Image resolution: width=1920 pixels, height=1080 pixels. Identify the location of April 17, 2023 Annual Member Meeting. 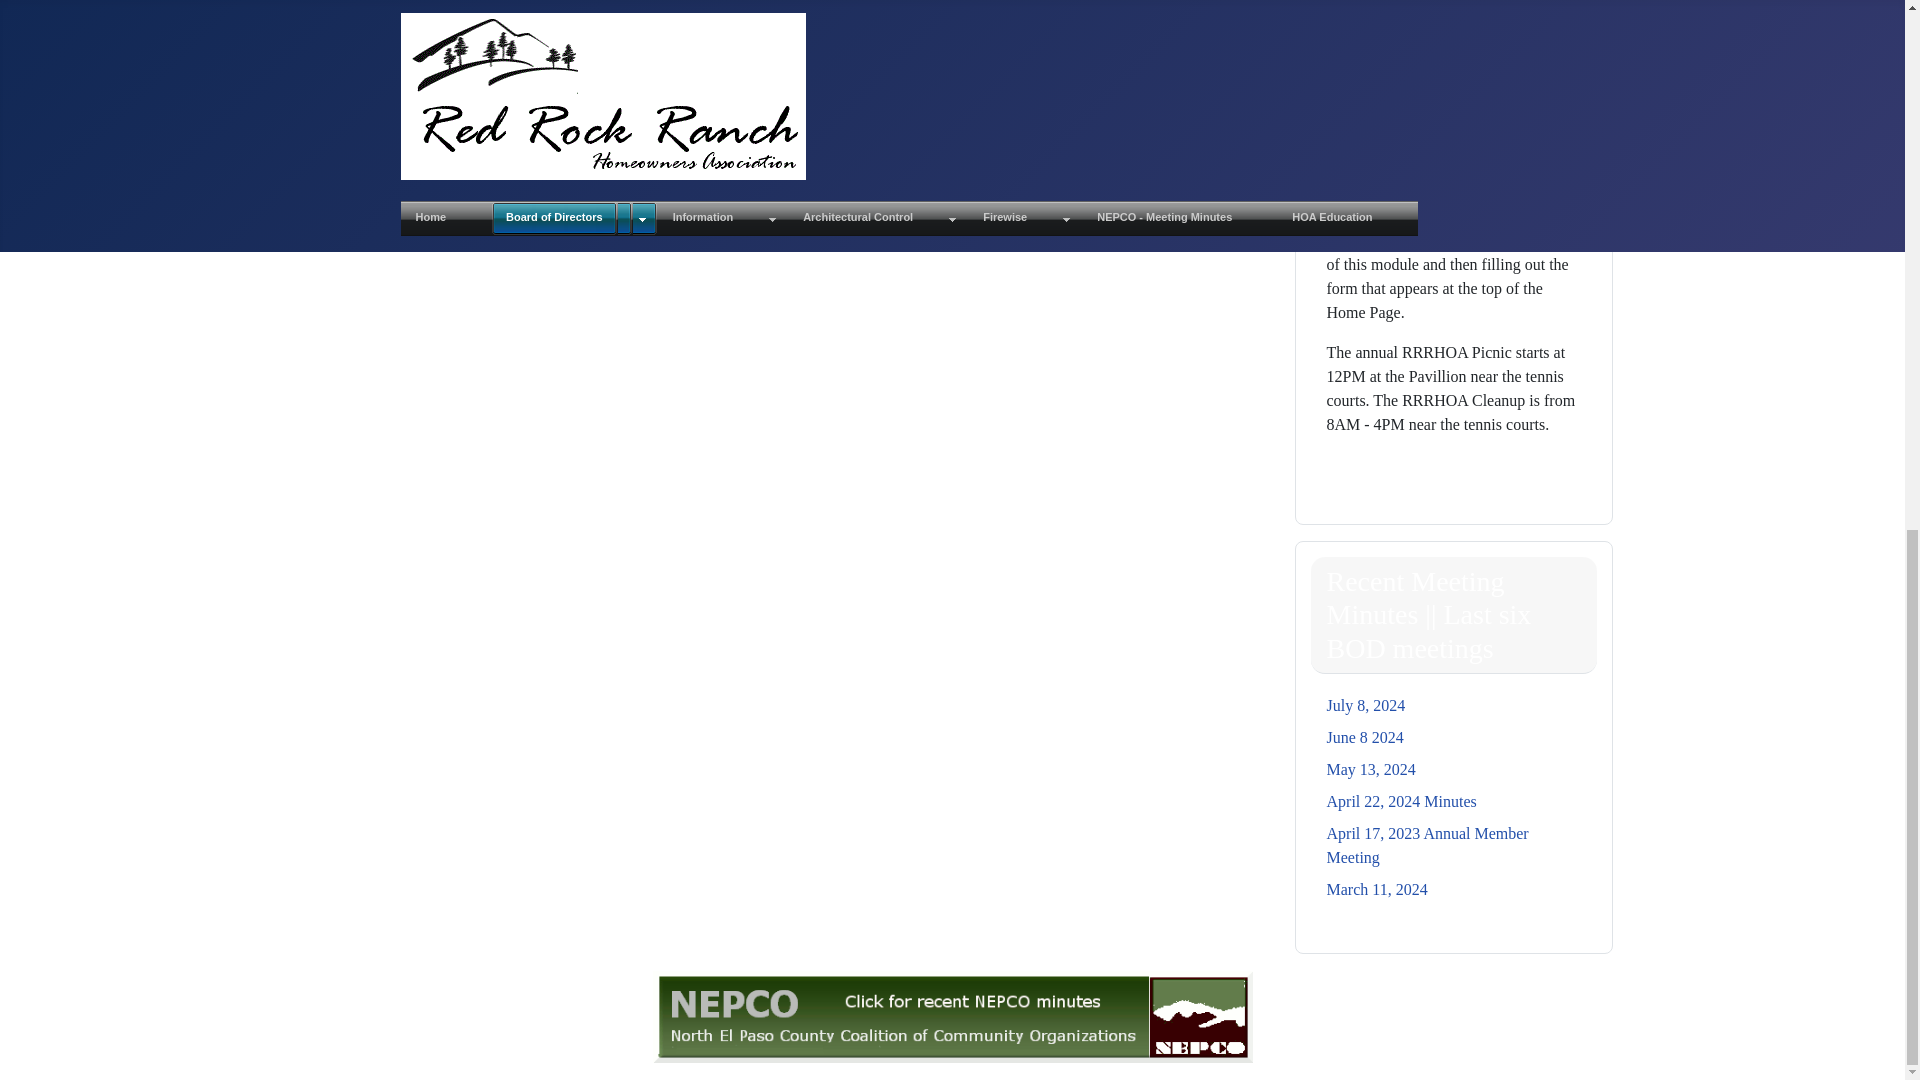
(1427, 846).